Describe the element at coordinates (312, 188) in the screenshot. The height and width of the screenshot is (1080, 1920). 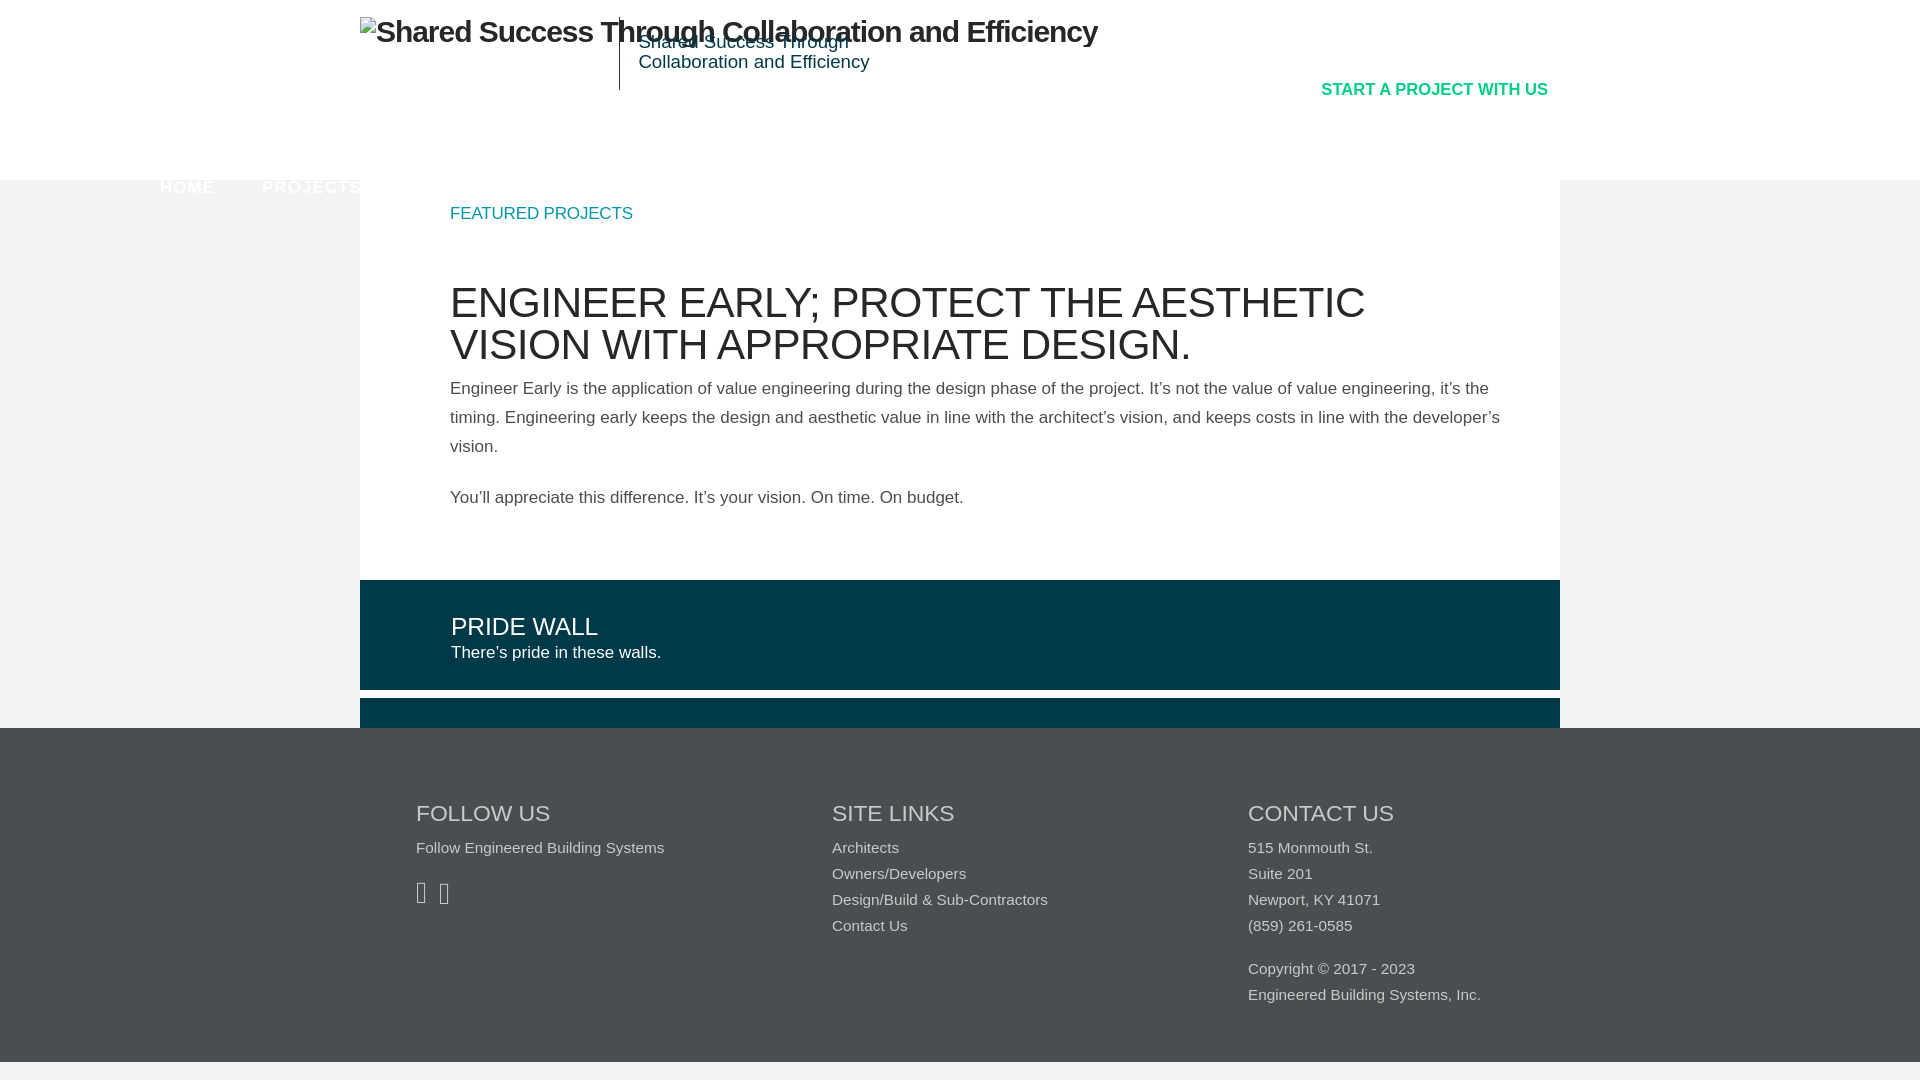
I see `PROJECTS` at that location.